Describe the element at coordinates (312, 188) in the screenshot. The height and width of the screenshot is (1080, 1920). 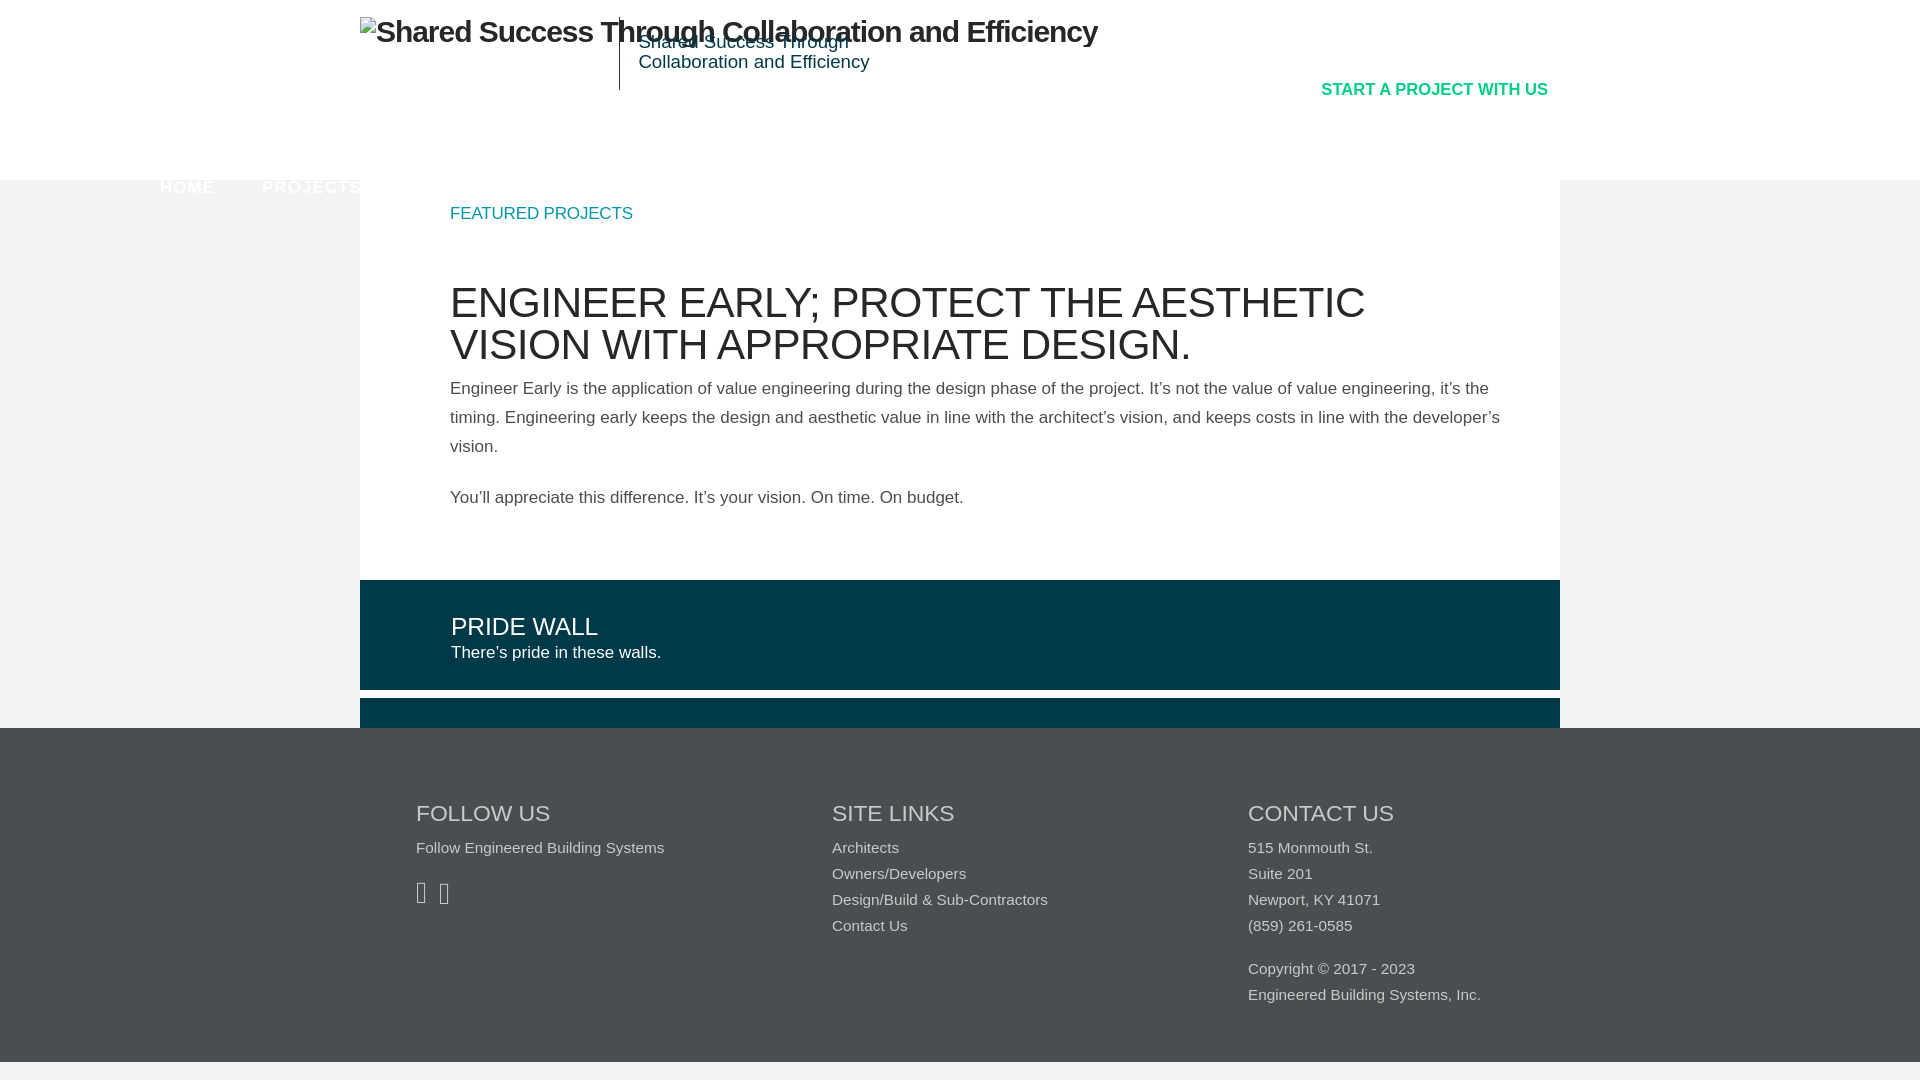
I see `PROJECTS` at that location.